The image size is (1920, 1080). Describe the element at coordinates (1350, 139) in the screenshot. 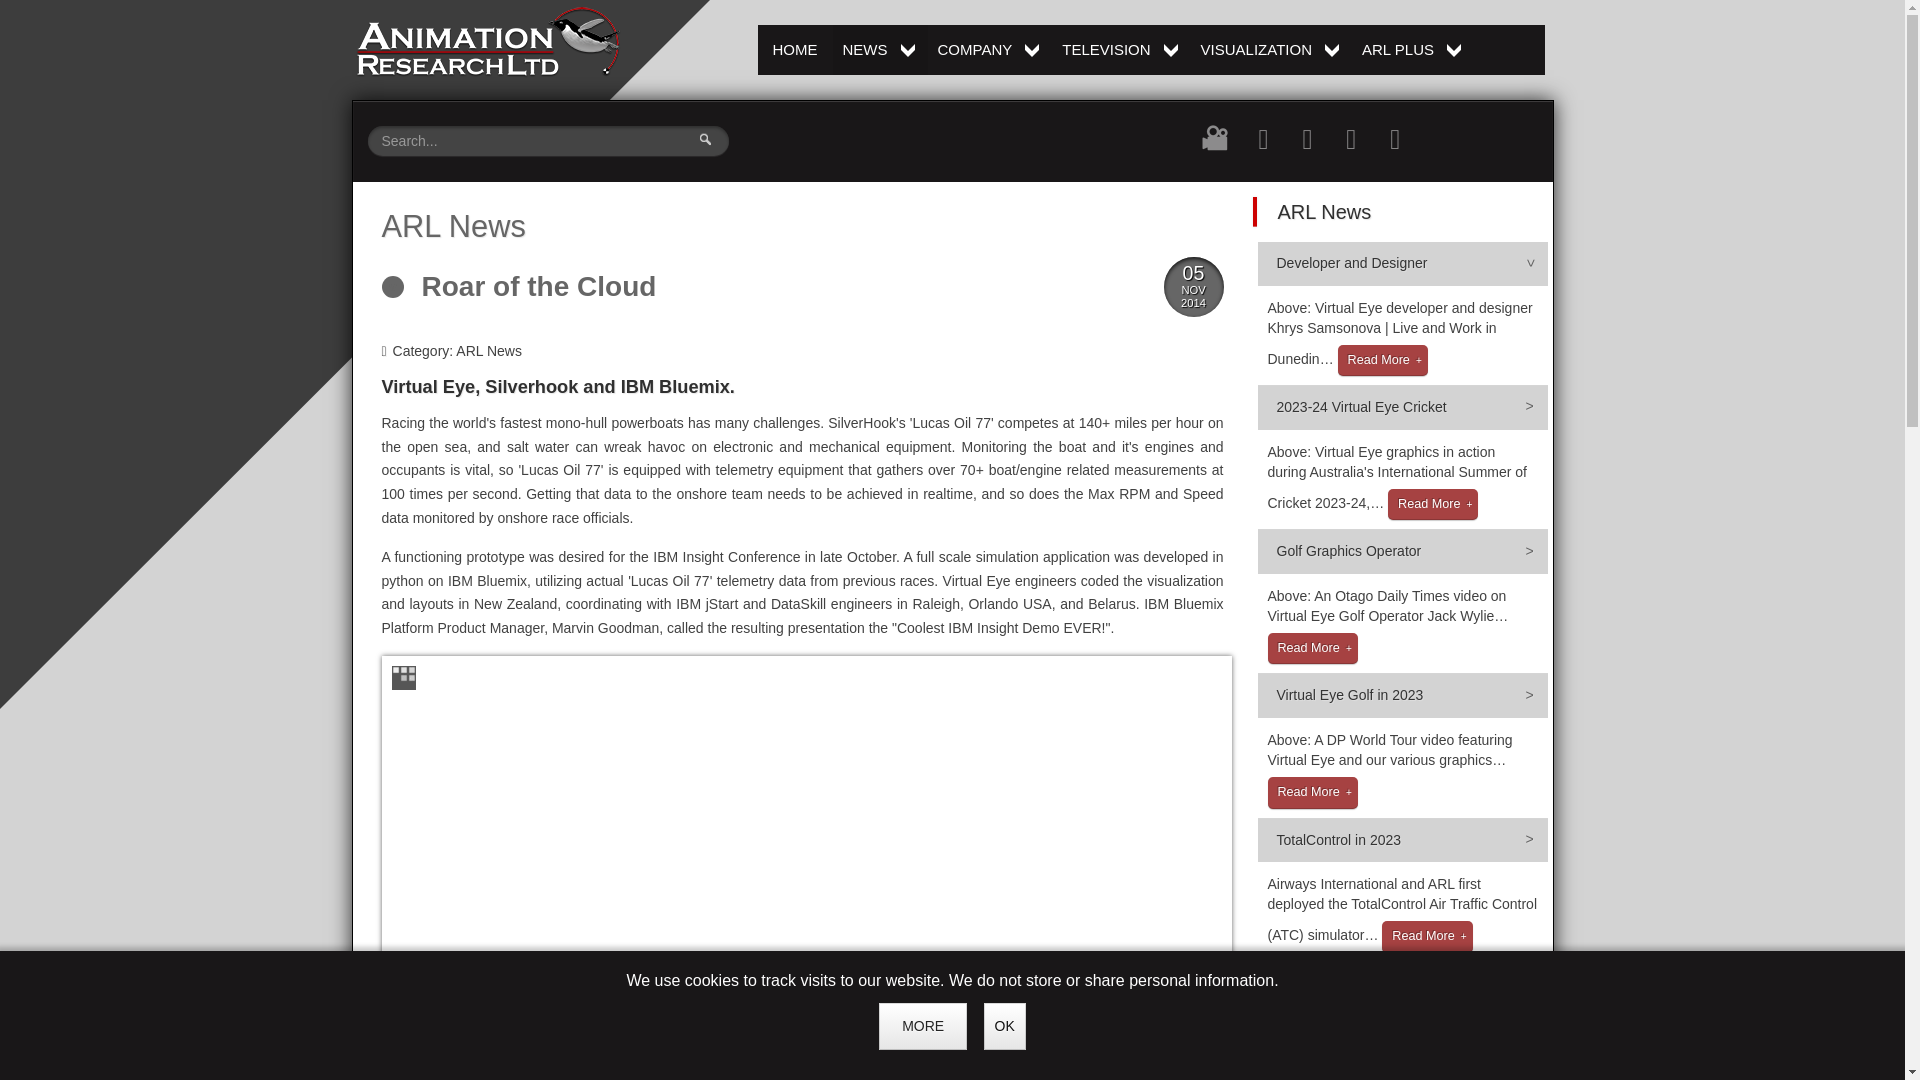

I see `ARL Facebook` at that location.